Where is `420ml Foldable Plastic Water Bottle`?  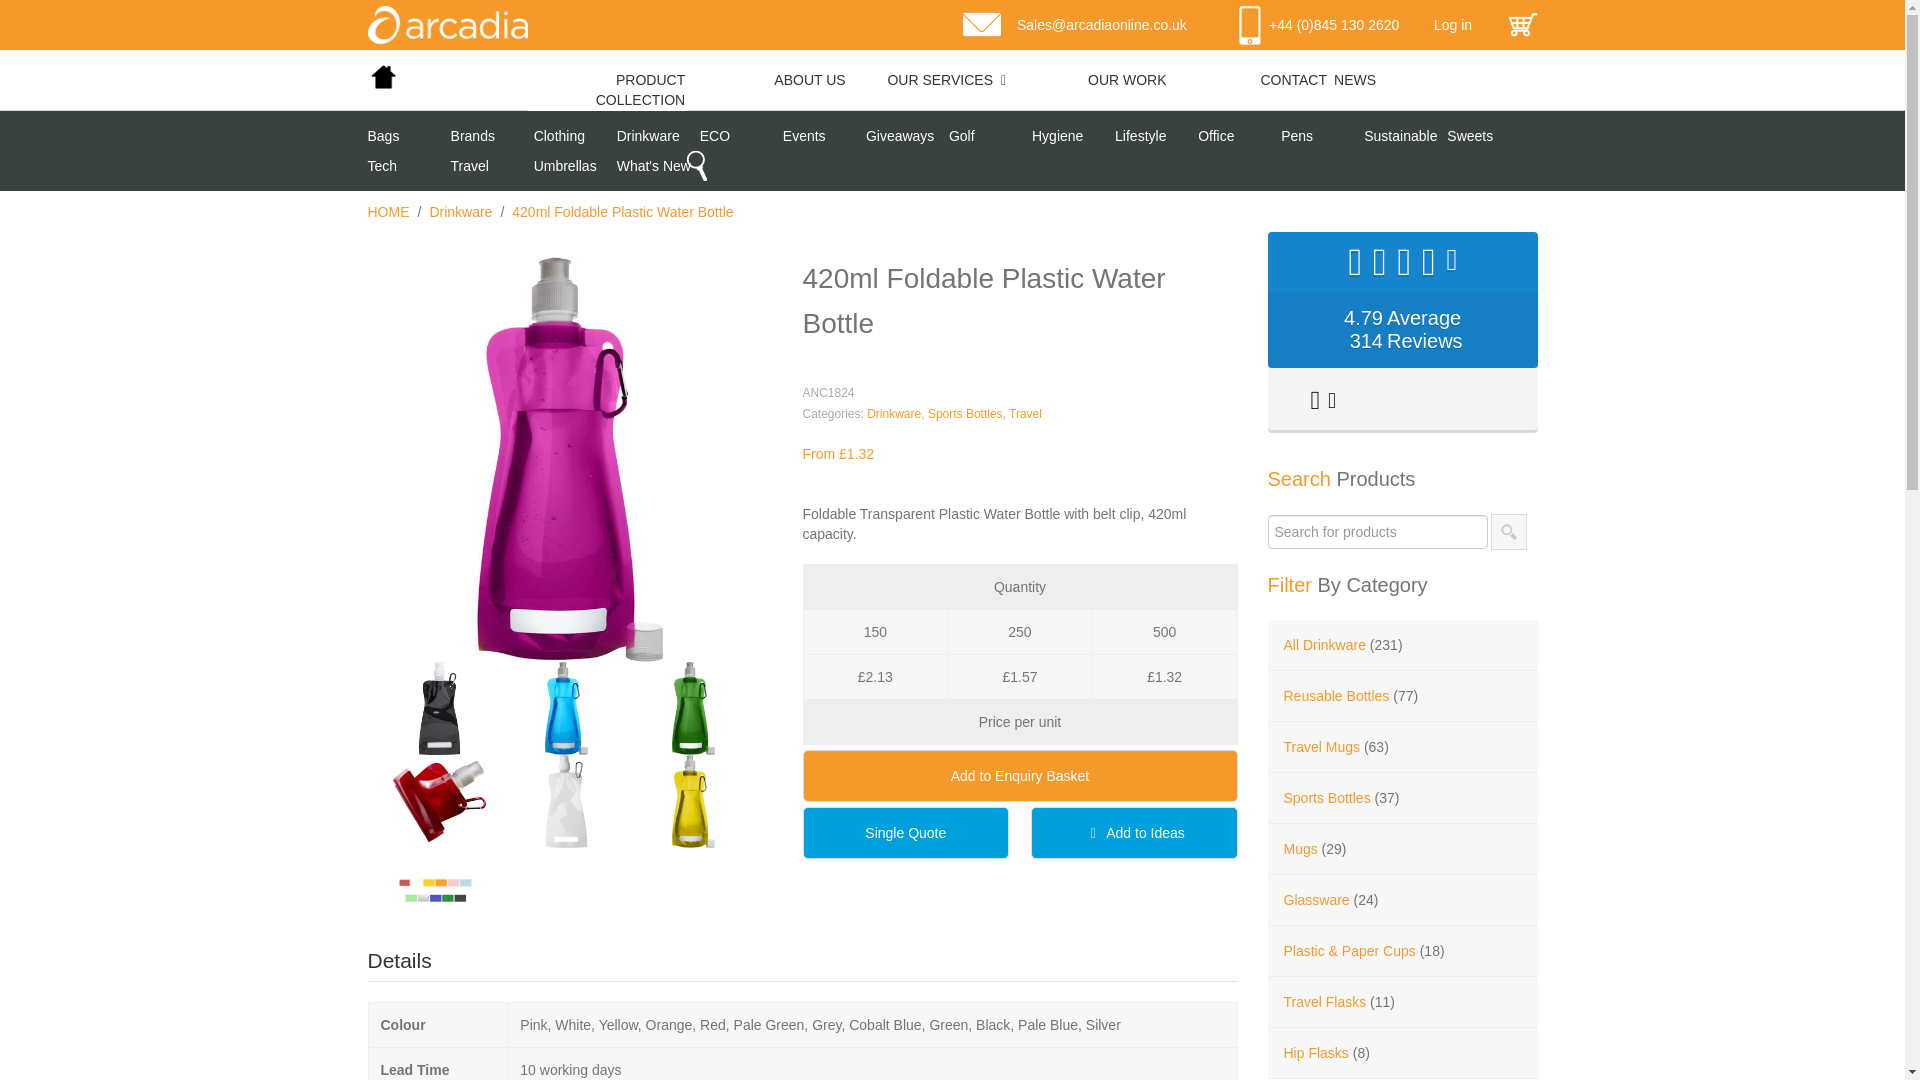
420ml Foldable Plastic Water Bottle is located at coordinates (566, 708).